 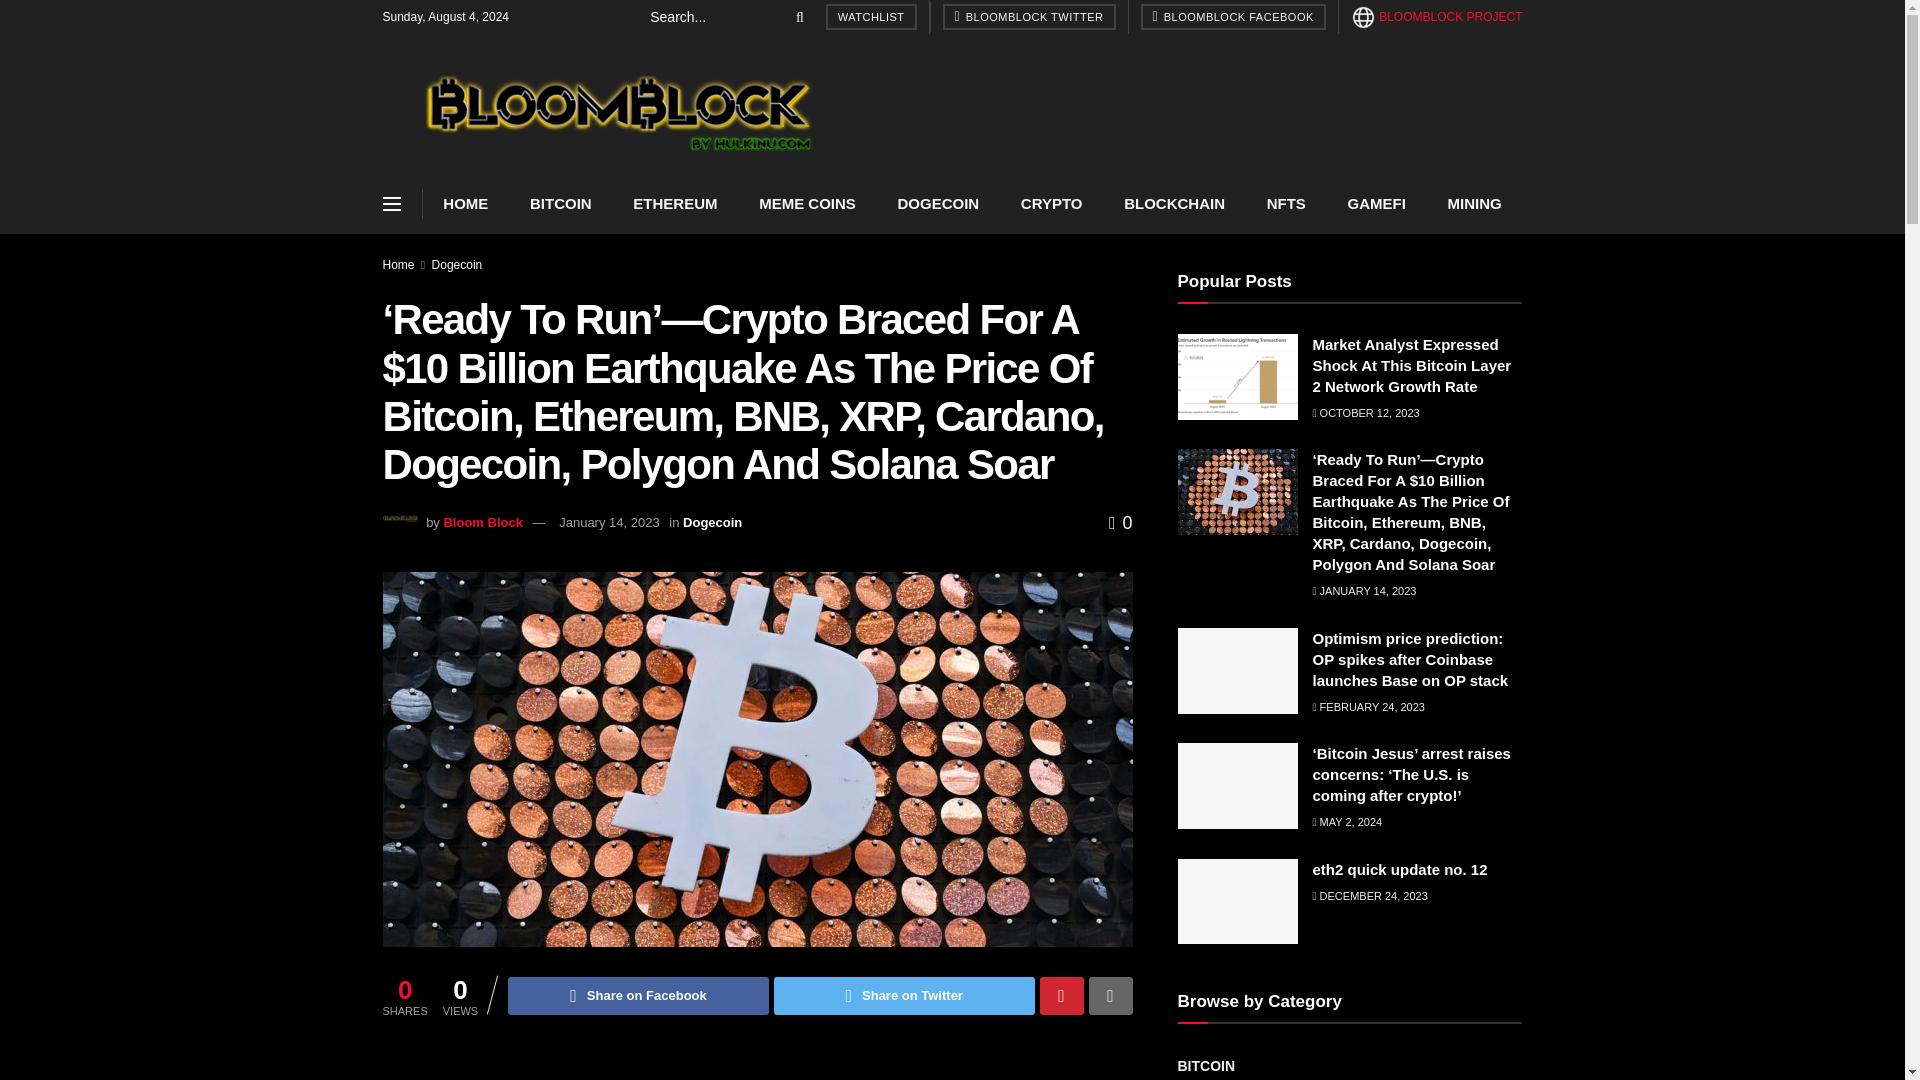 What do you see at coordinates (712, 522) in the screenshot?
I see `Dogecoin` at bounding box center [712, 522].